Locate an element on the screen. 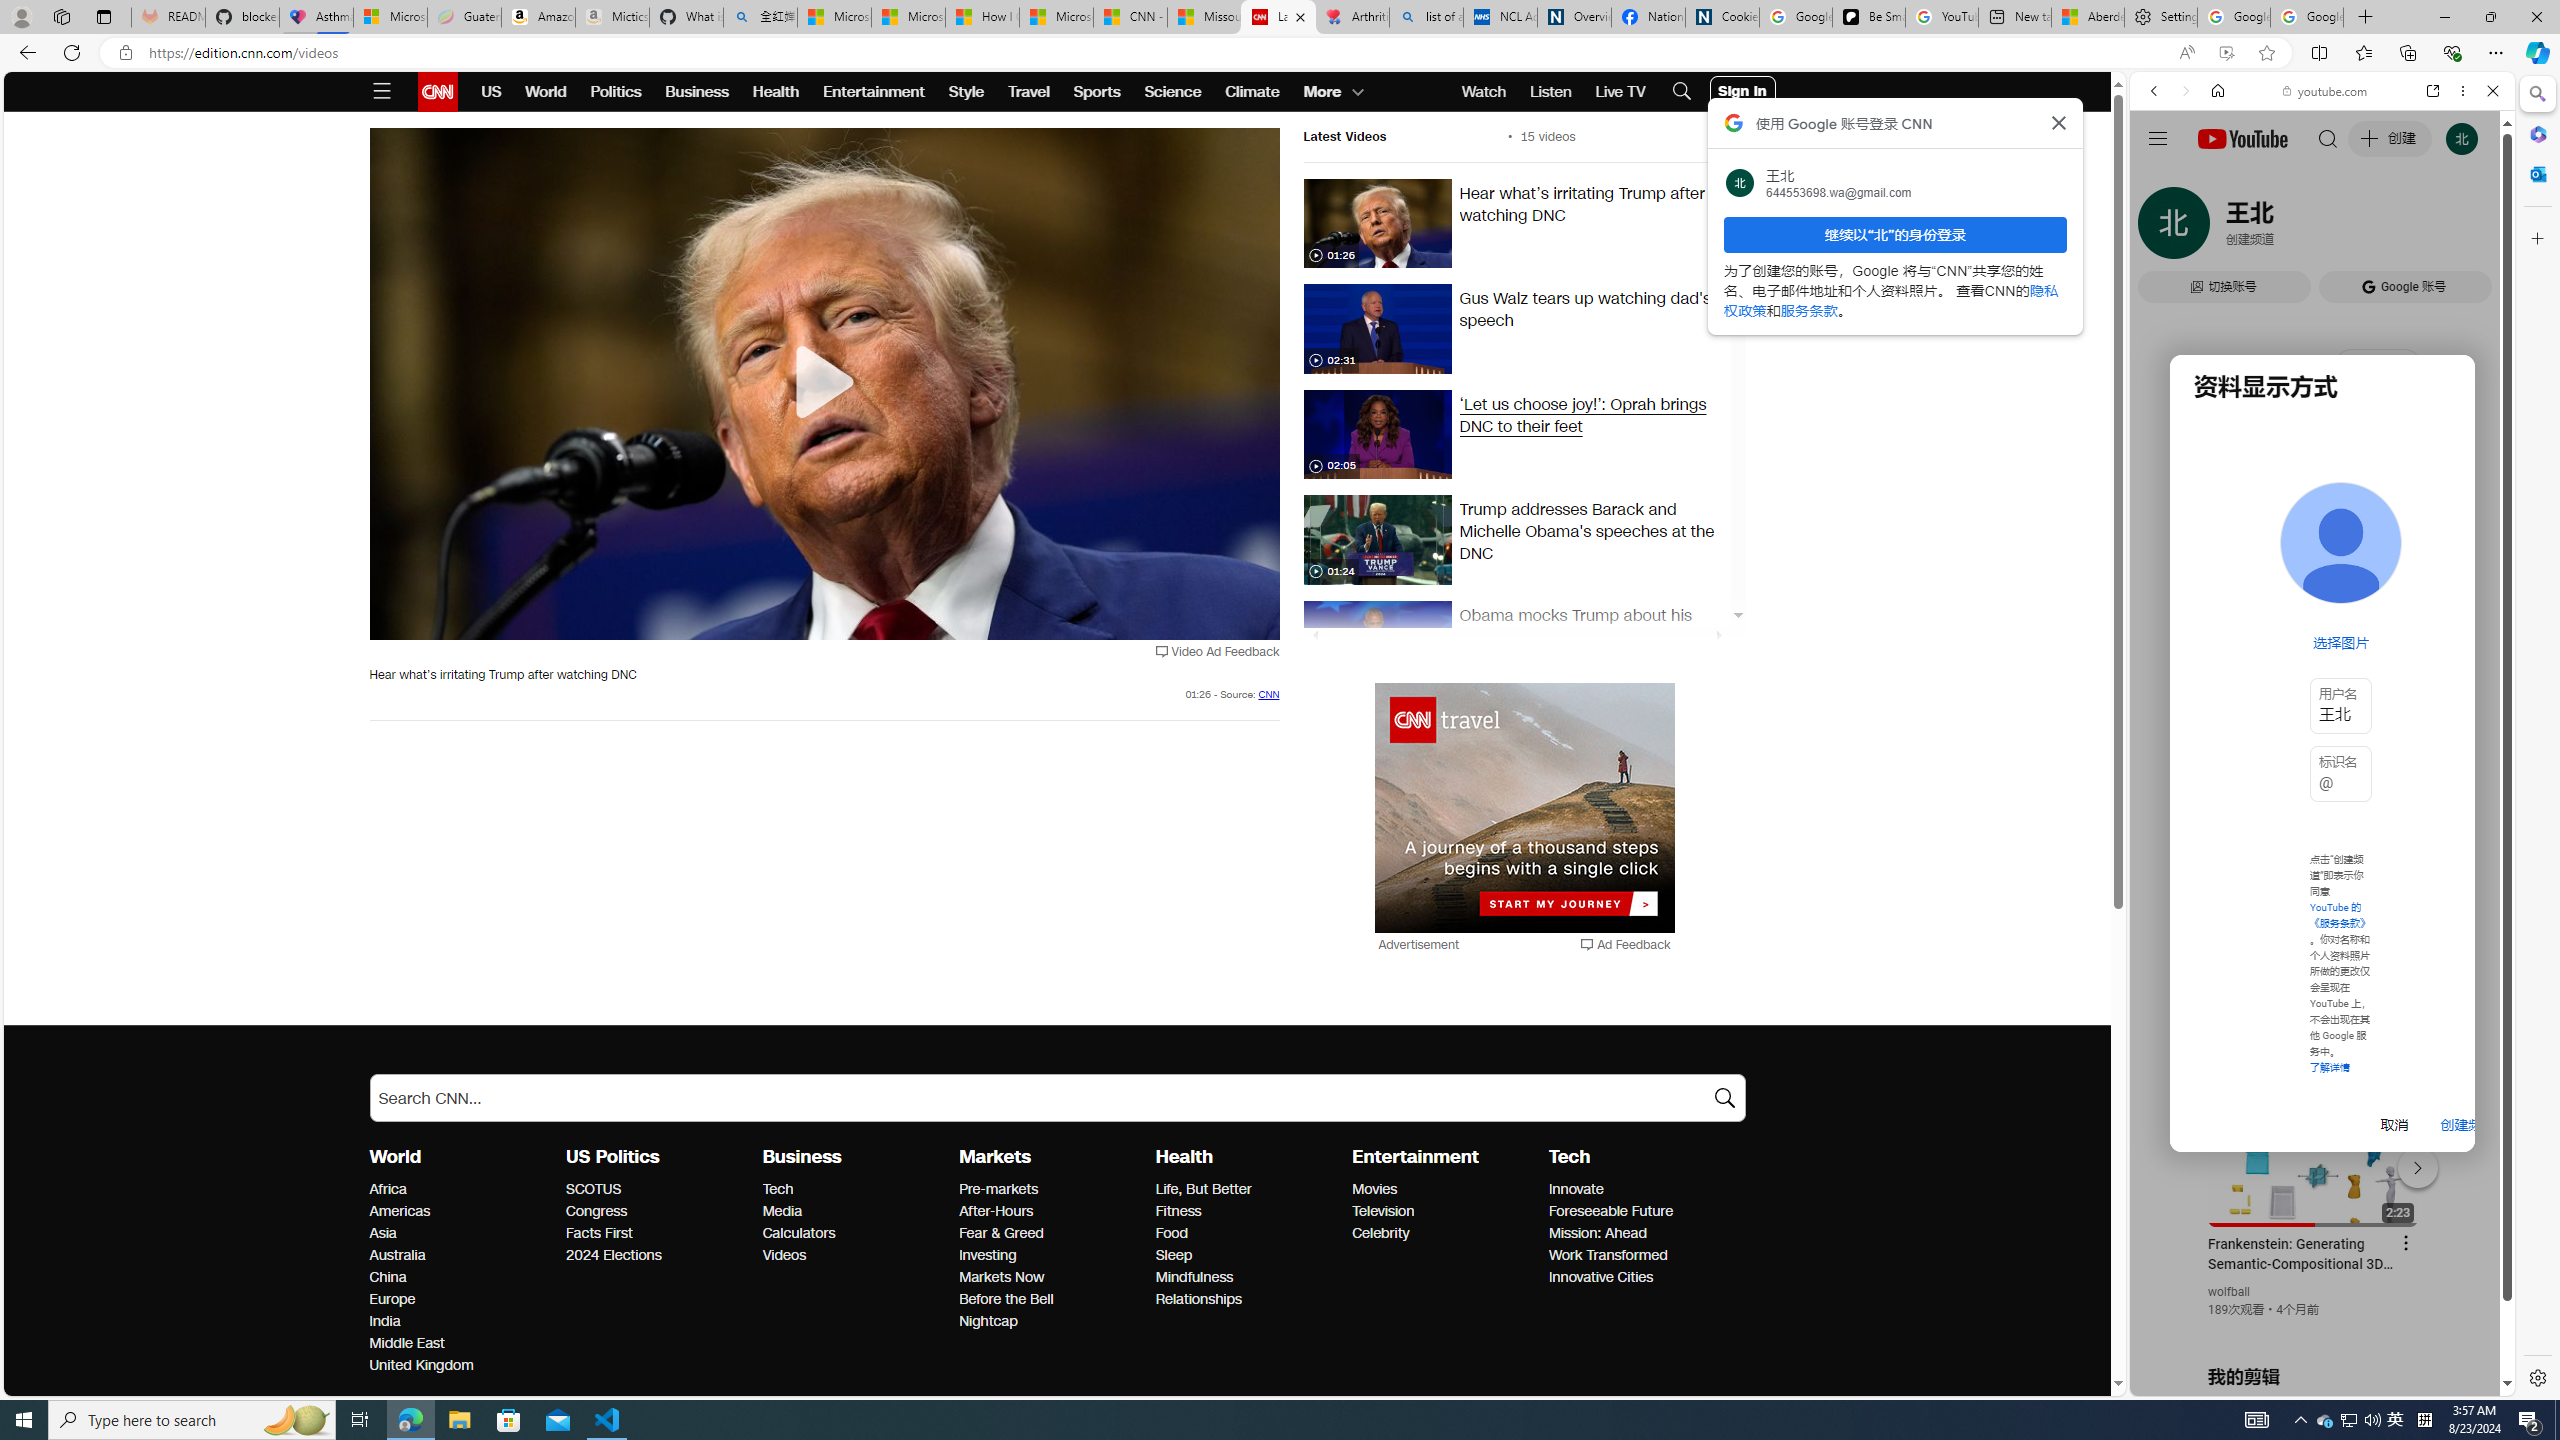 Image resolution: width=2560 pixels, height=1440 pixels. Health Mindfulness is located at coordinates (1194, 1278).